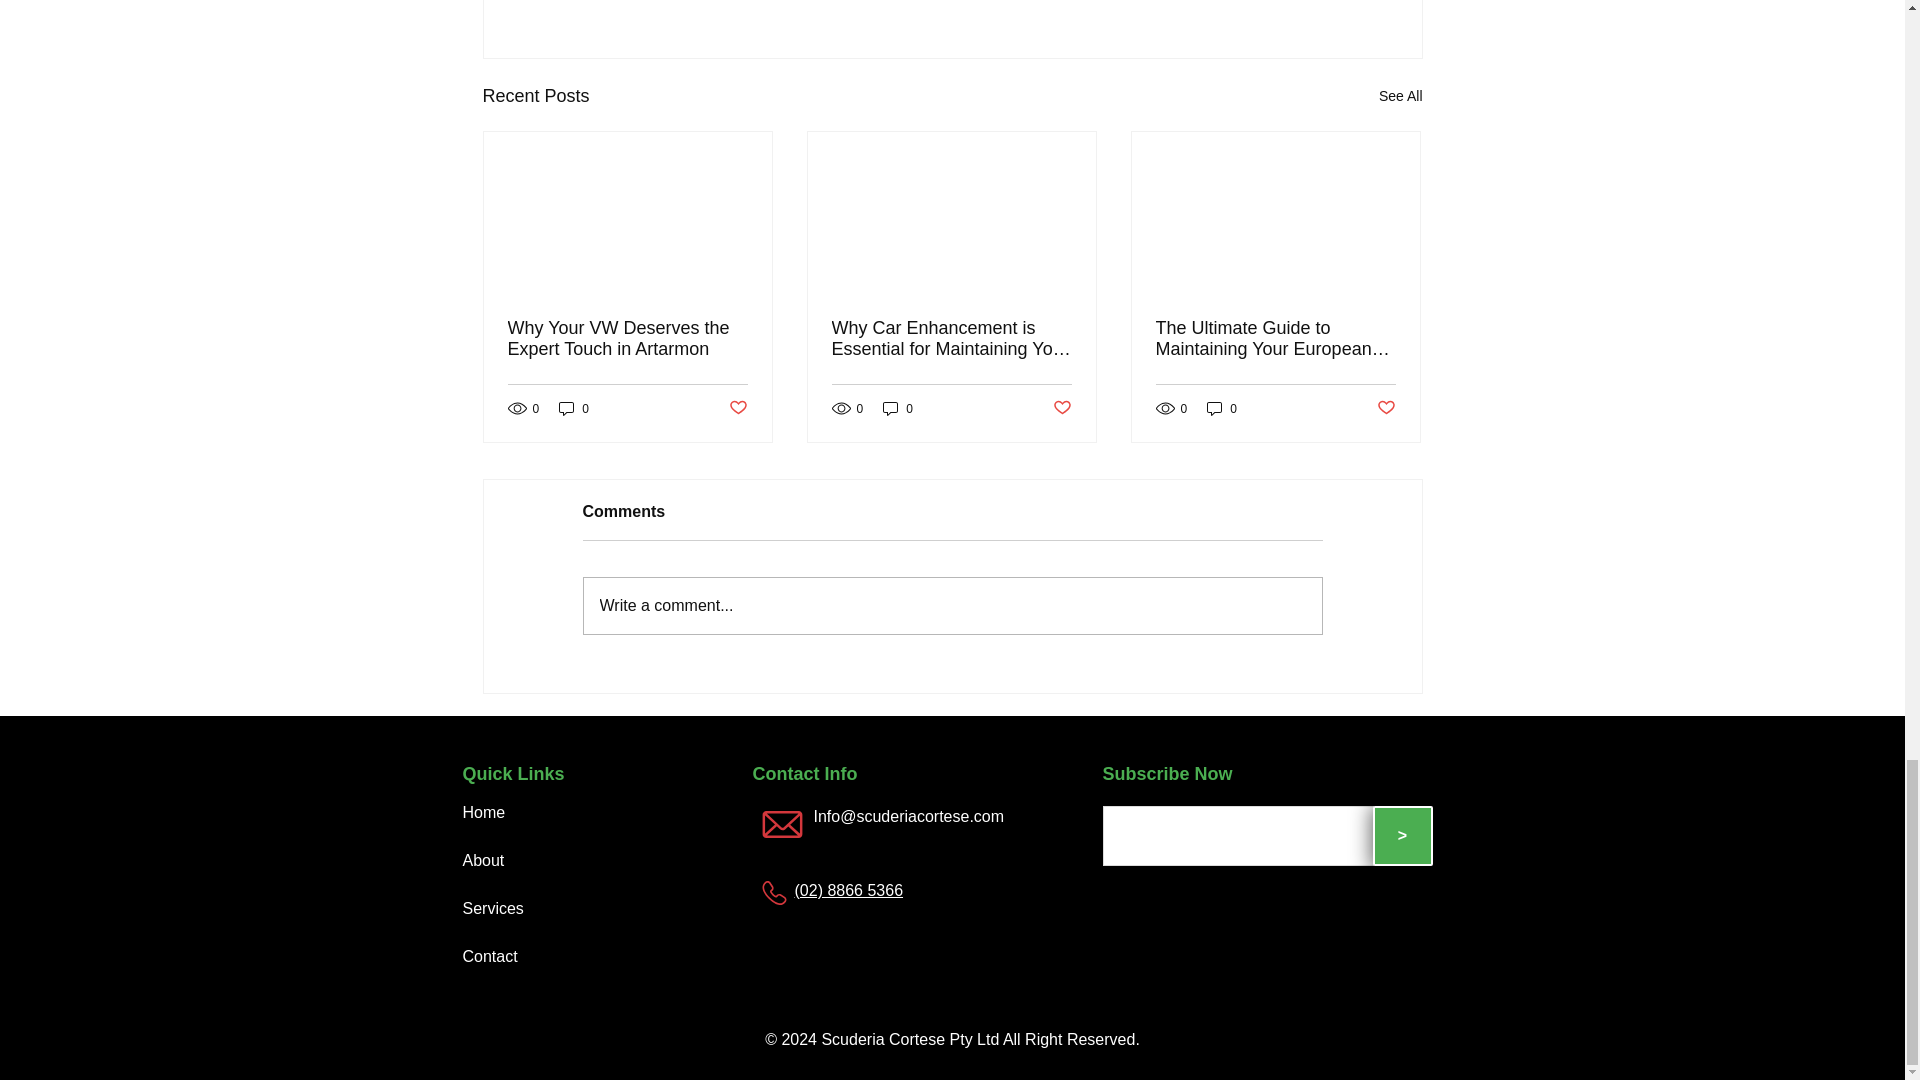 The image size is (1920, 1080). Describe the element at coordinates (628, 338) in the screenshot. I see `Why Your VW Deserves the Expert Touch in Artarmon` at that location.